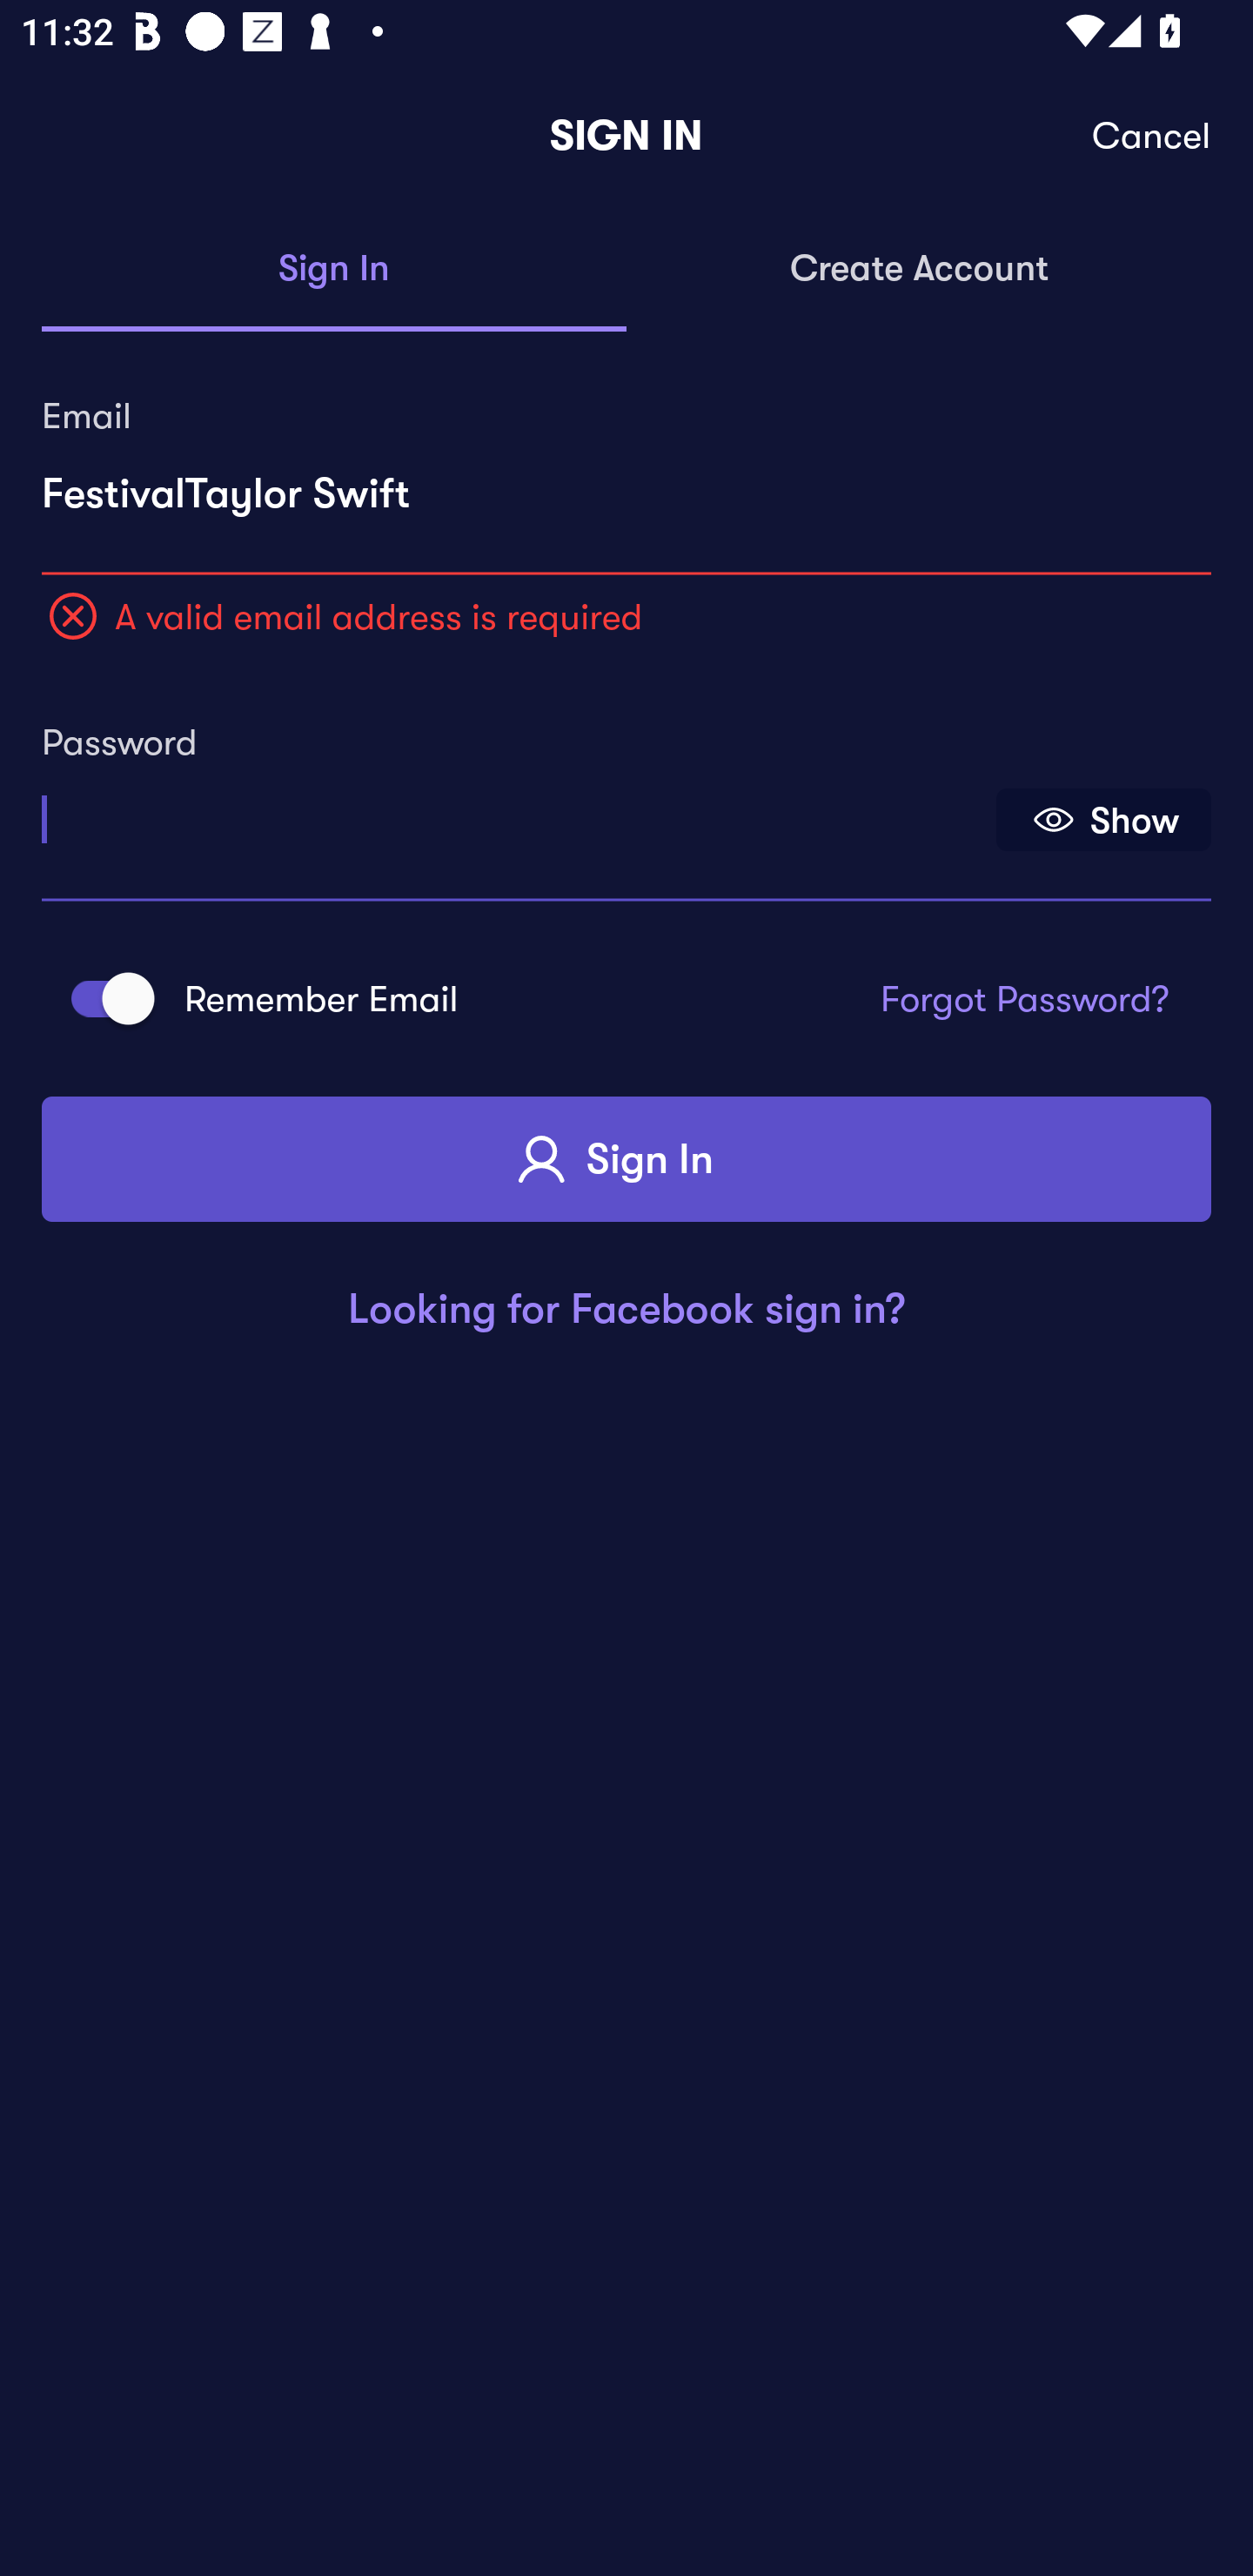  What do you see at coordinates (626, 1159) in the screenshot?
I see `Sign In` at bounding box center [626, 1159].